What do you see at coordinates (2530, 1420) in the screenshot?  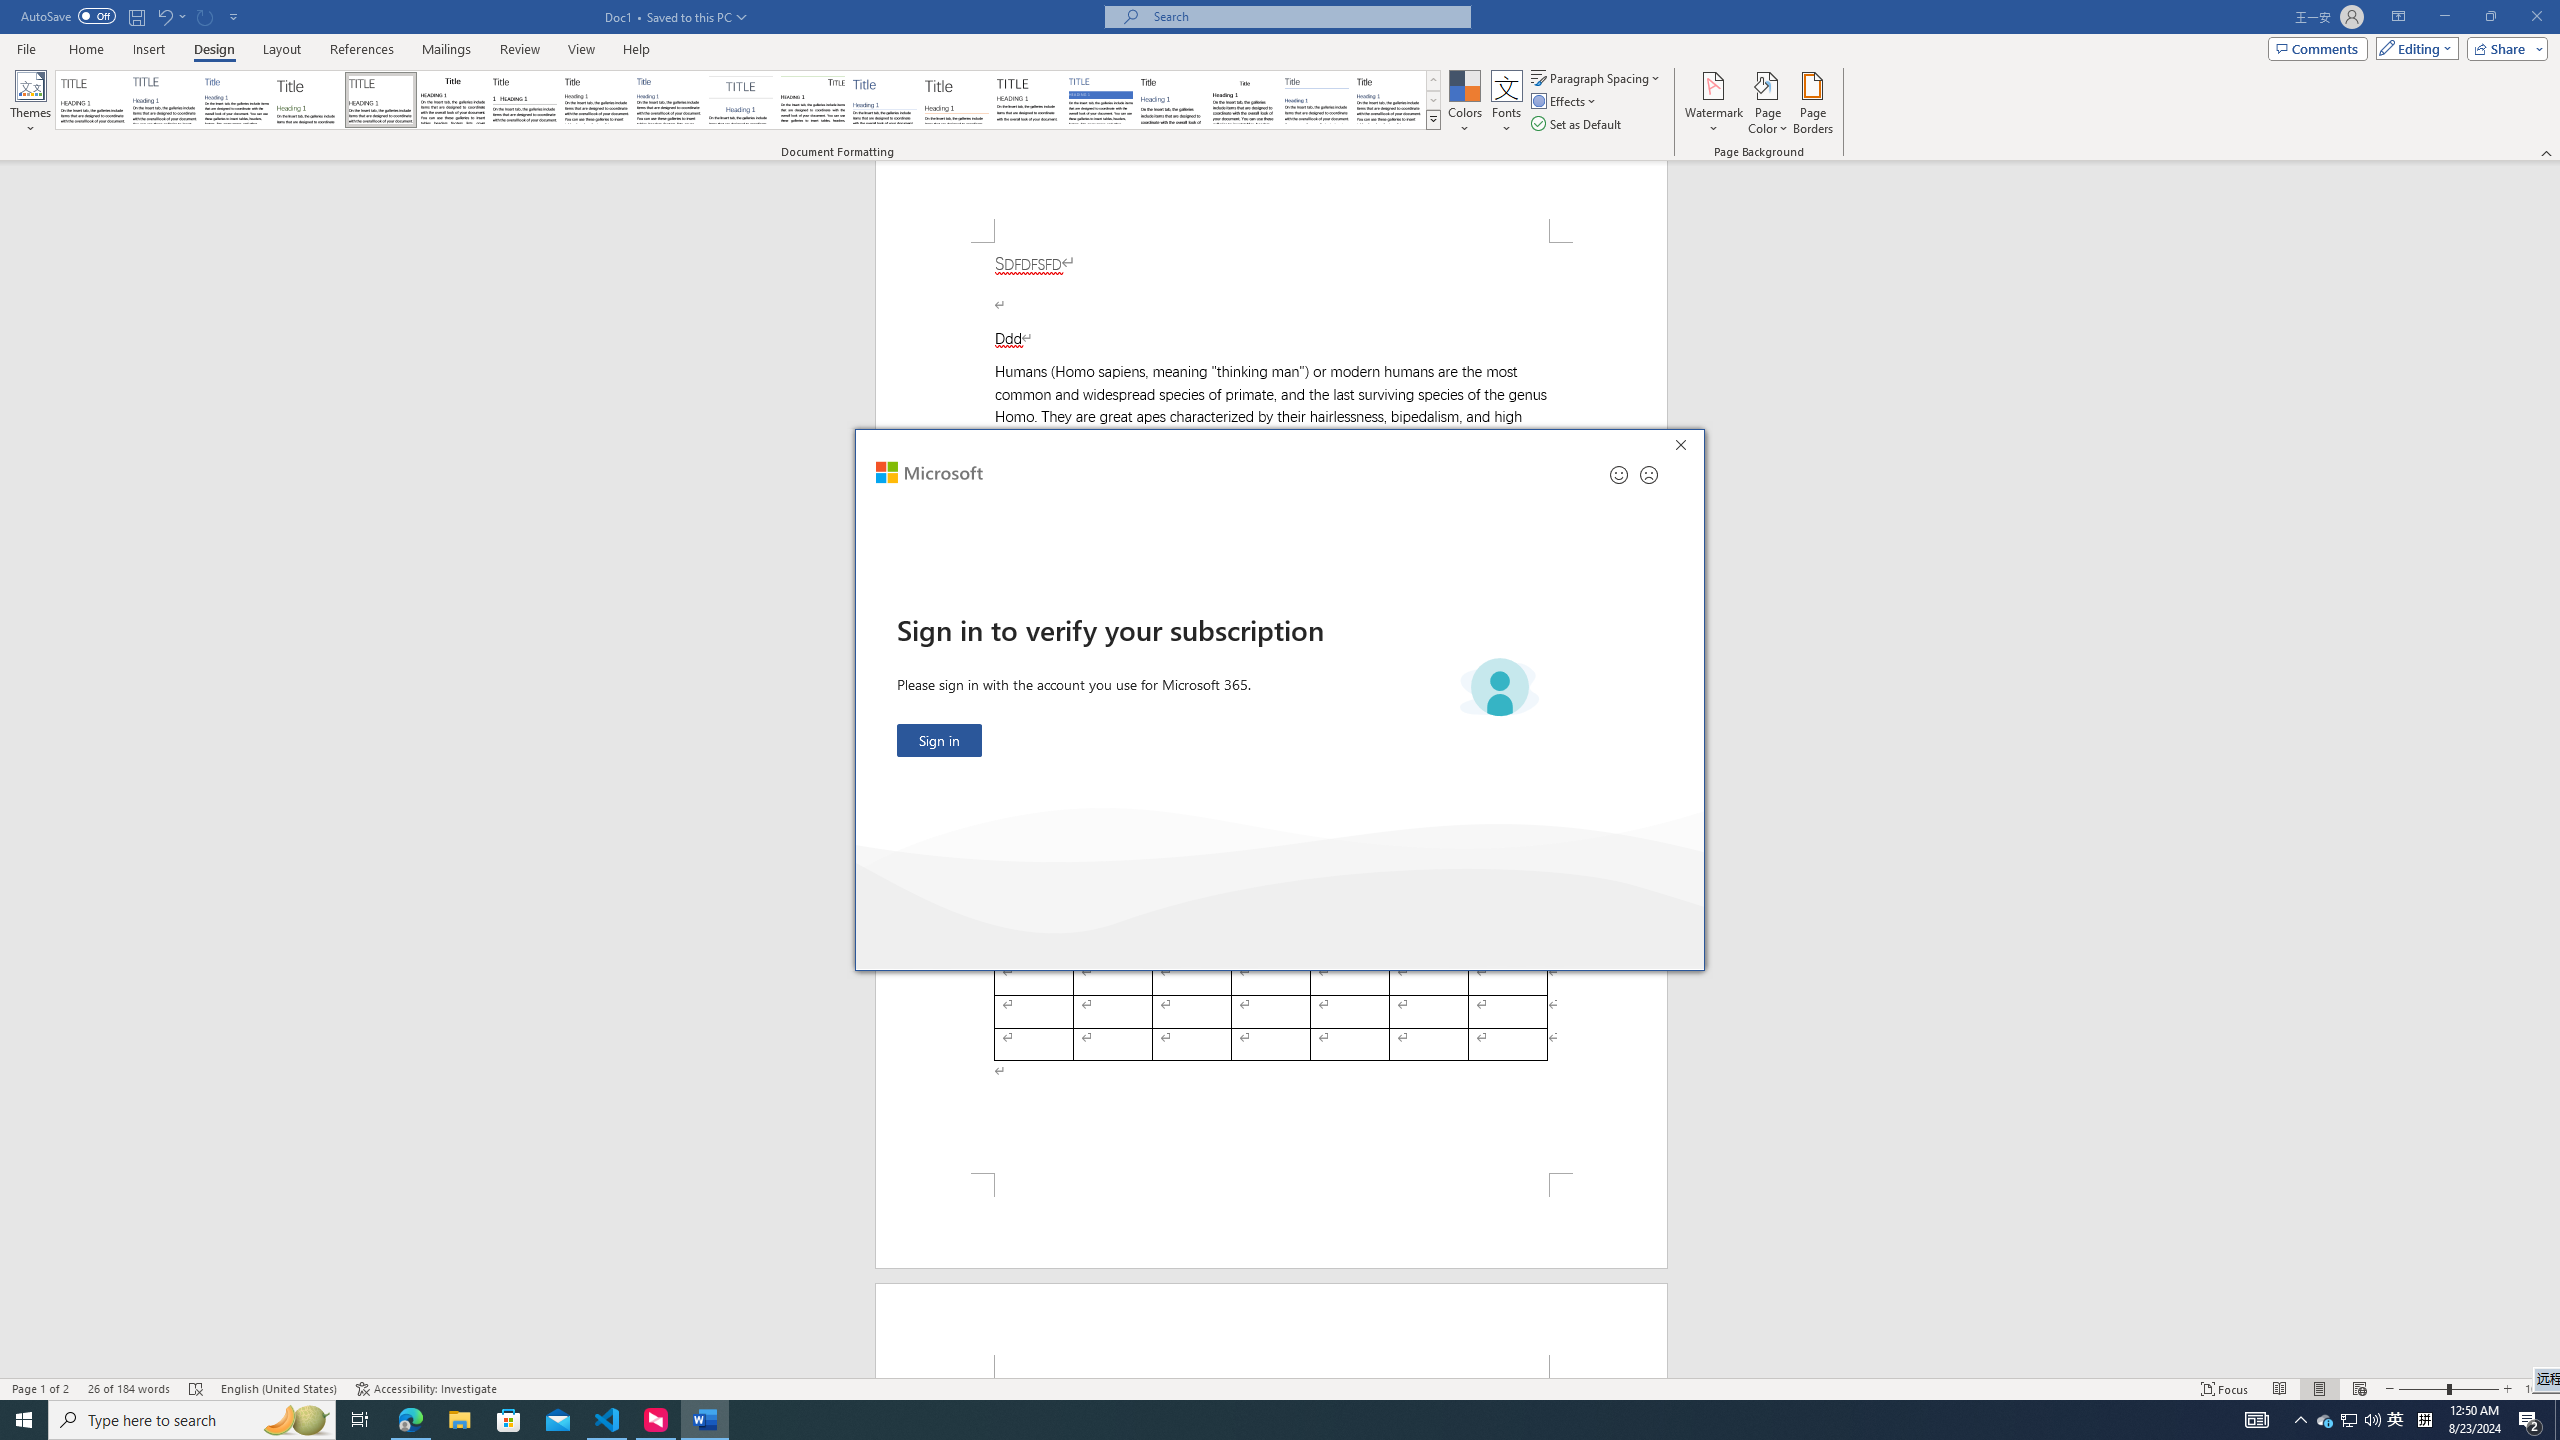 I see `Action Center, 2 new notifications` at bounding box center [2530, 1420].